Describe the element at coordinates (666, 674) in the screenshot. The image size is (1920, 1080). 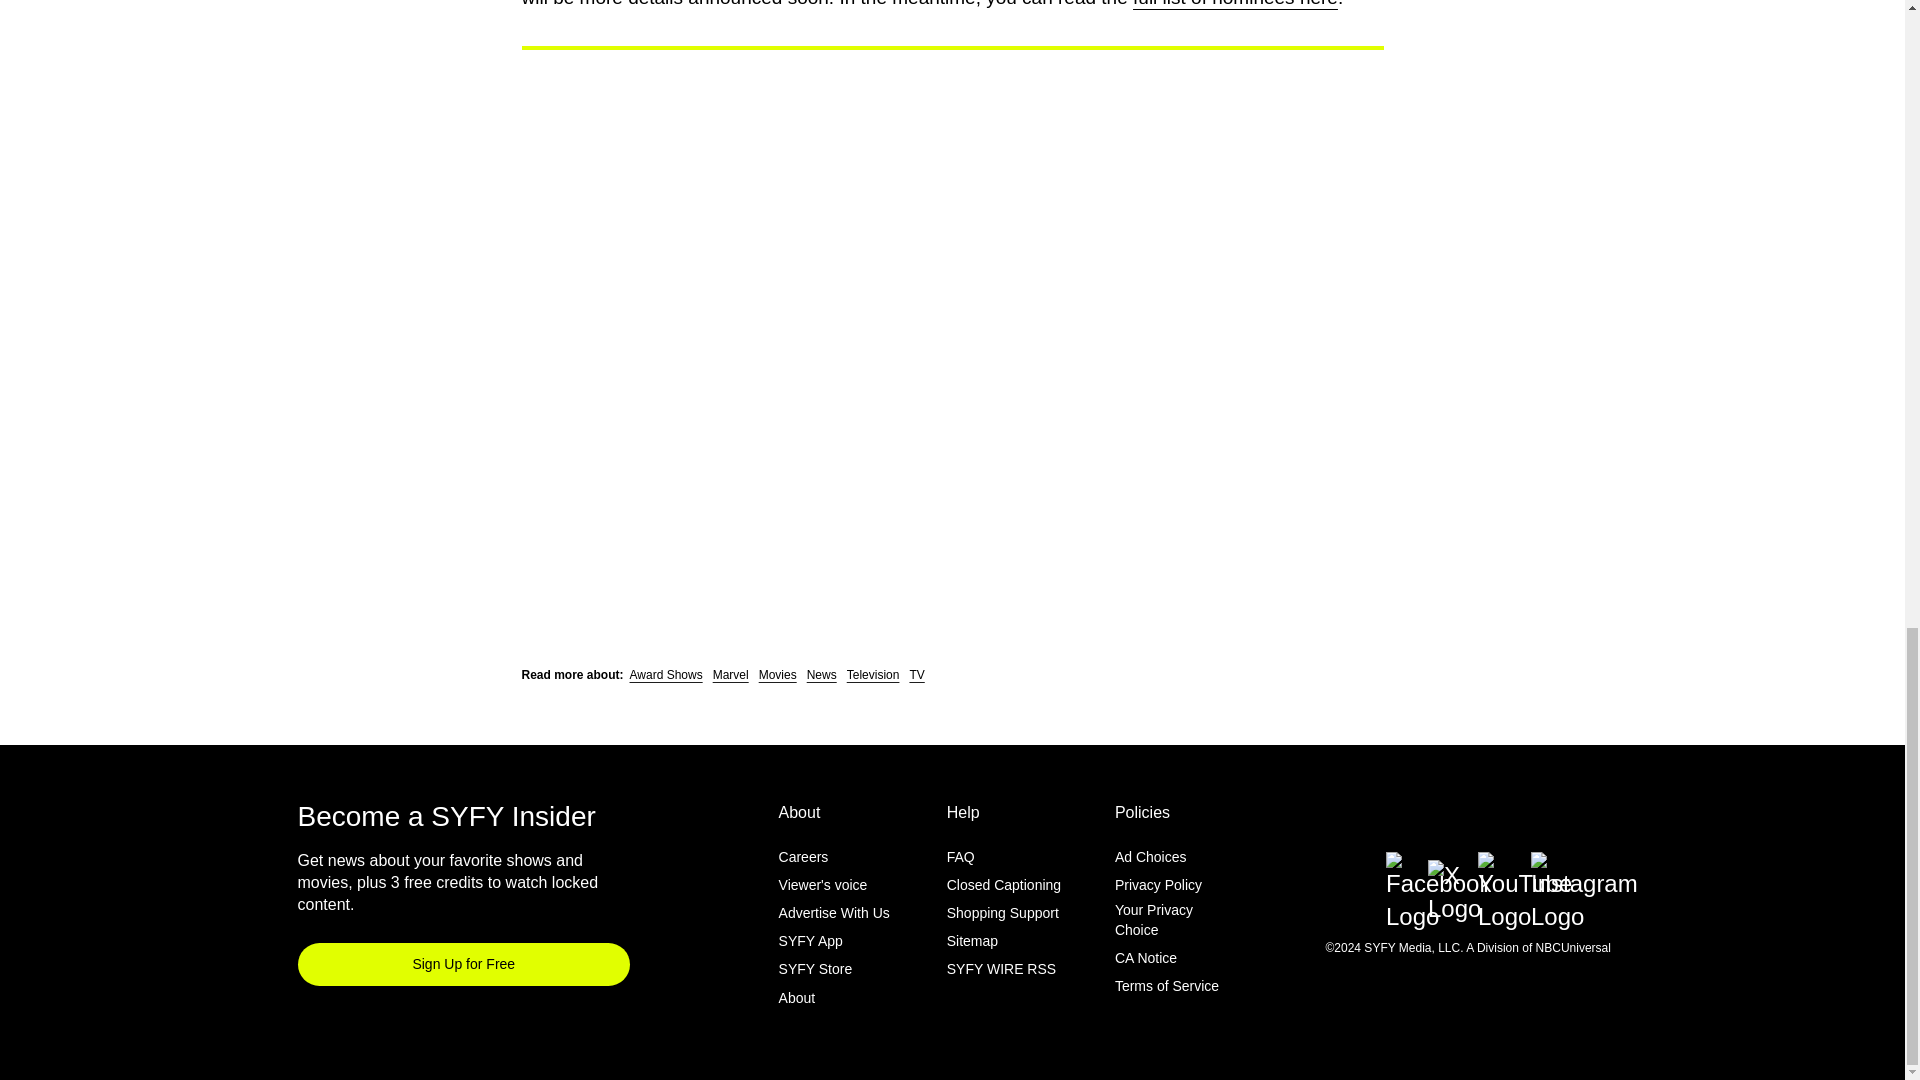
I see `Award Shows` at that location.